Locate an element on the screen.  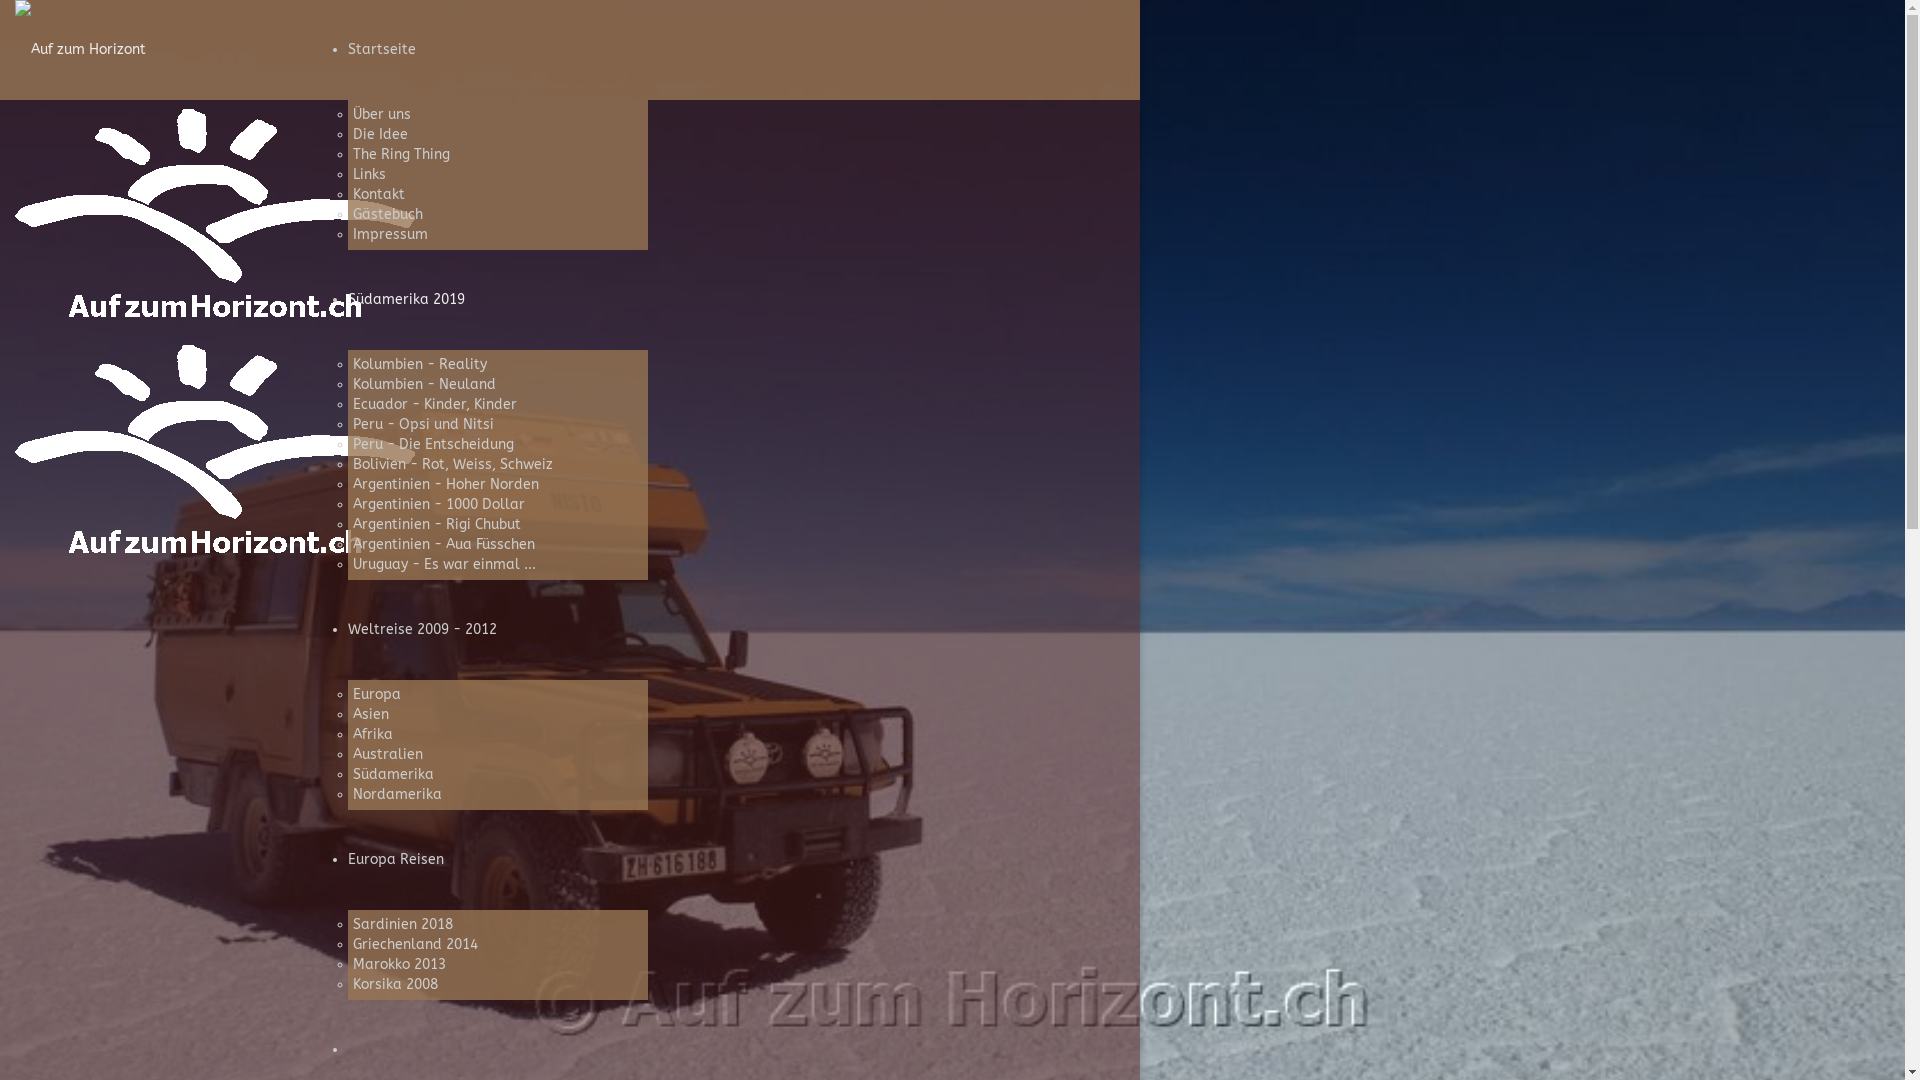
Kolumbien - Neuland is located at coordinates (424, 384).